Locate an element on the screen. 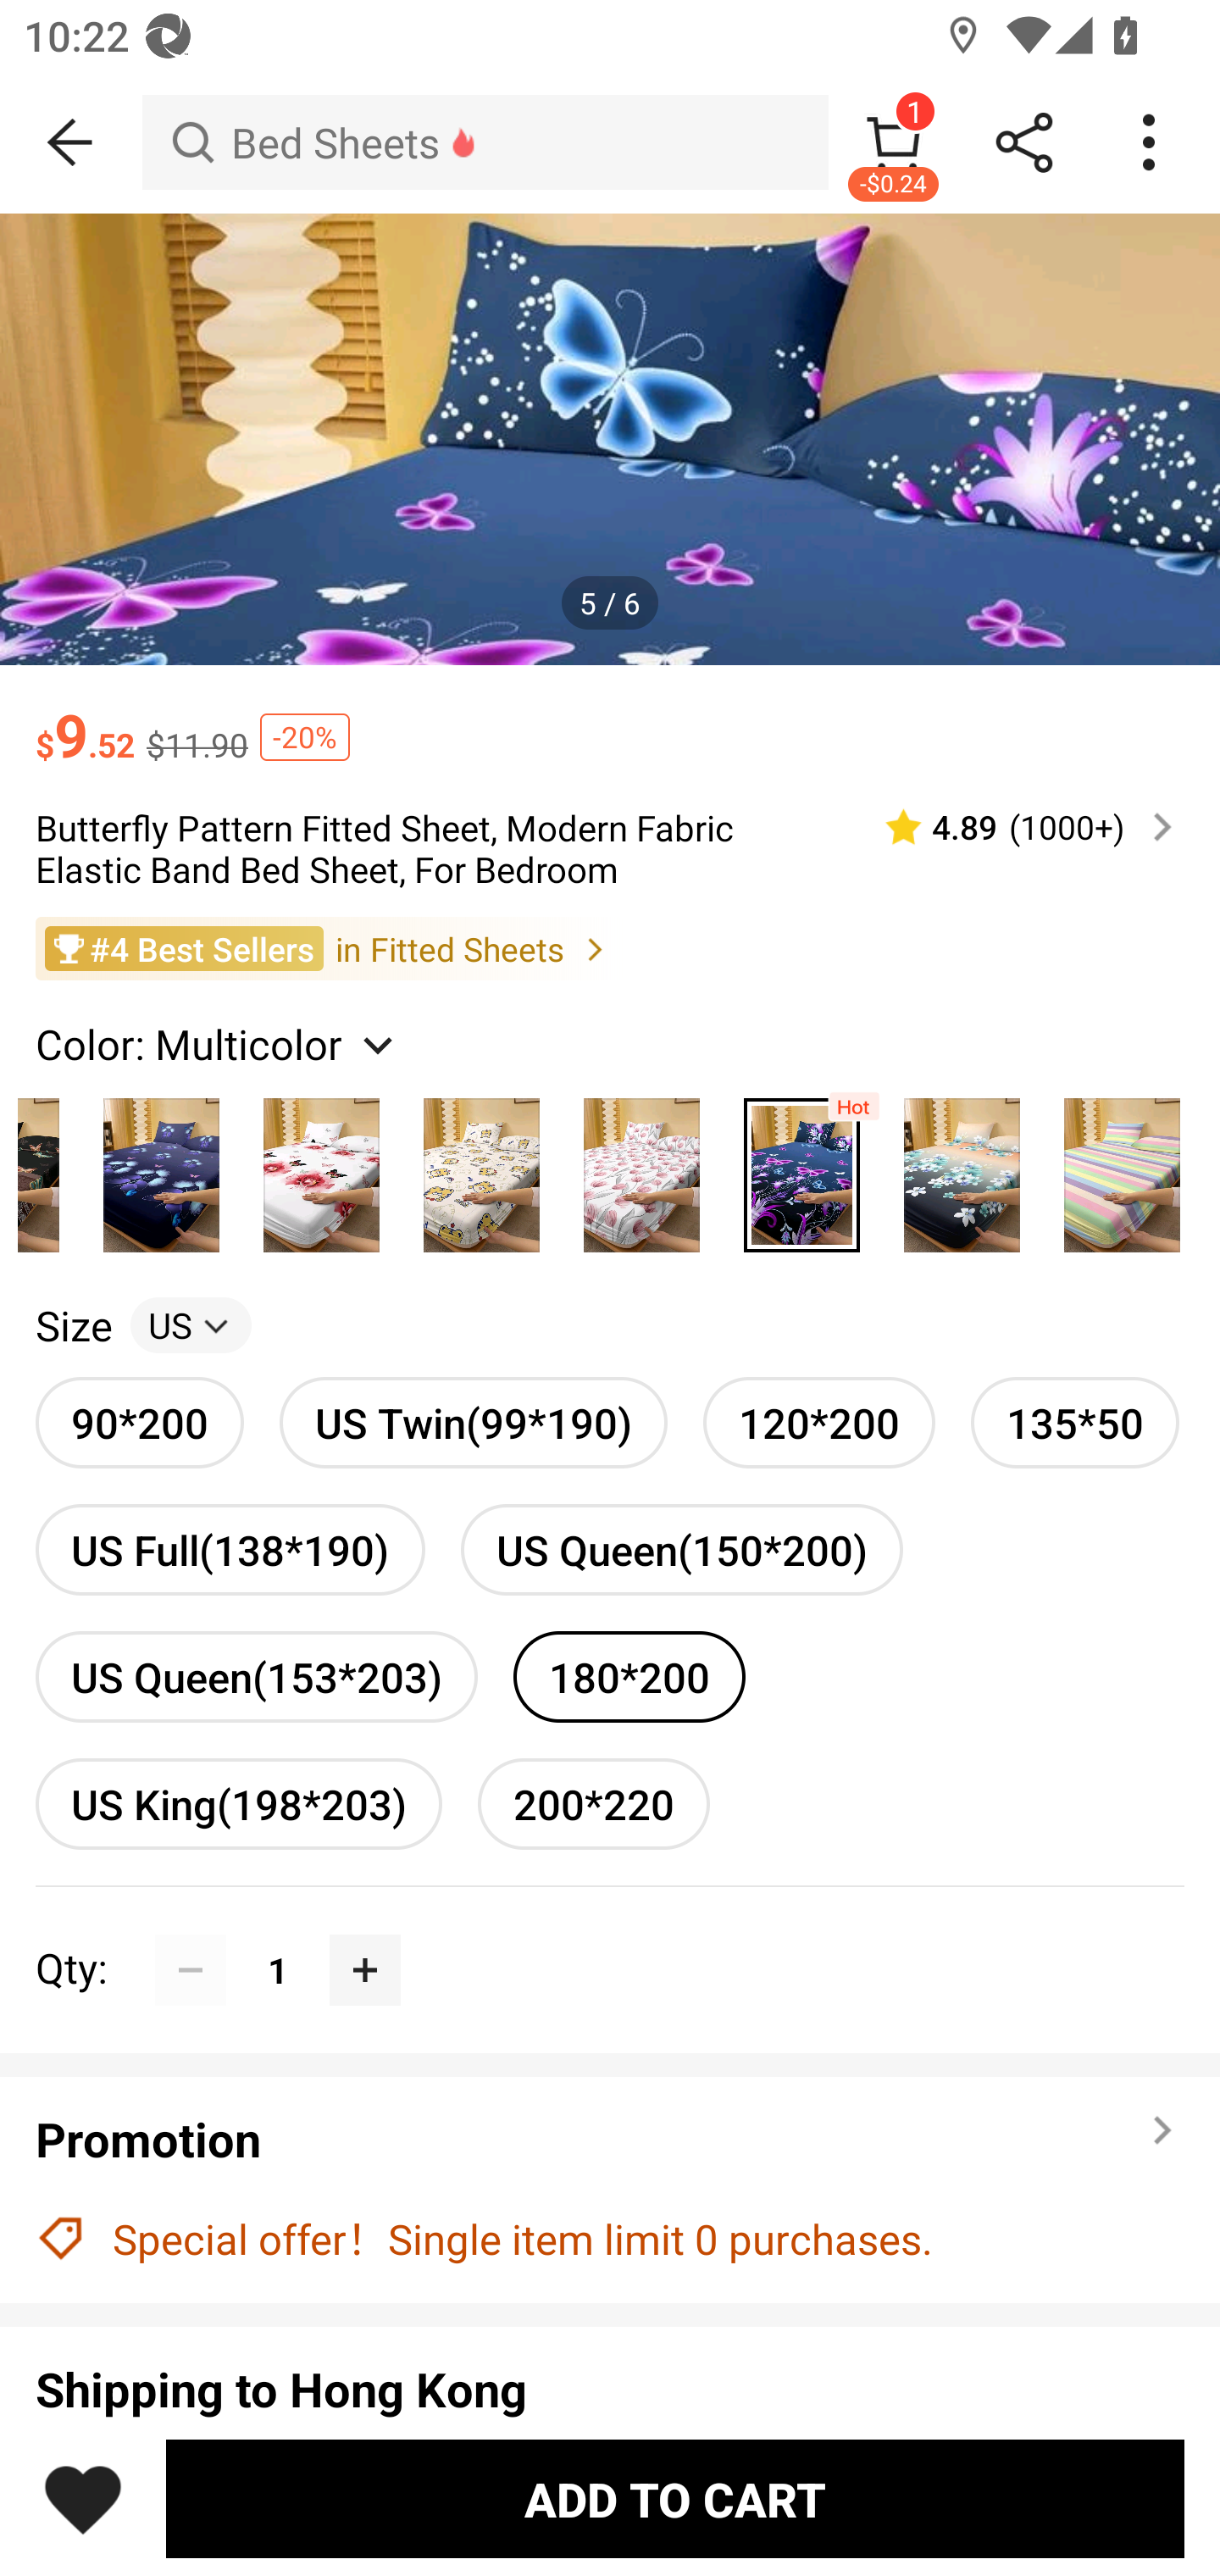  120*200 120*200unselected option is located at coordinates (818, 1423).